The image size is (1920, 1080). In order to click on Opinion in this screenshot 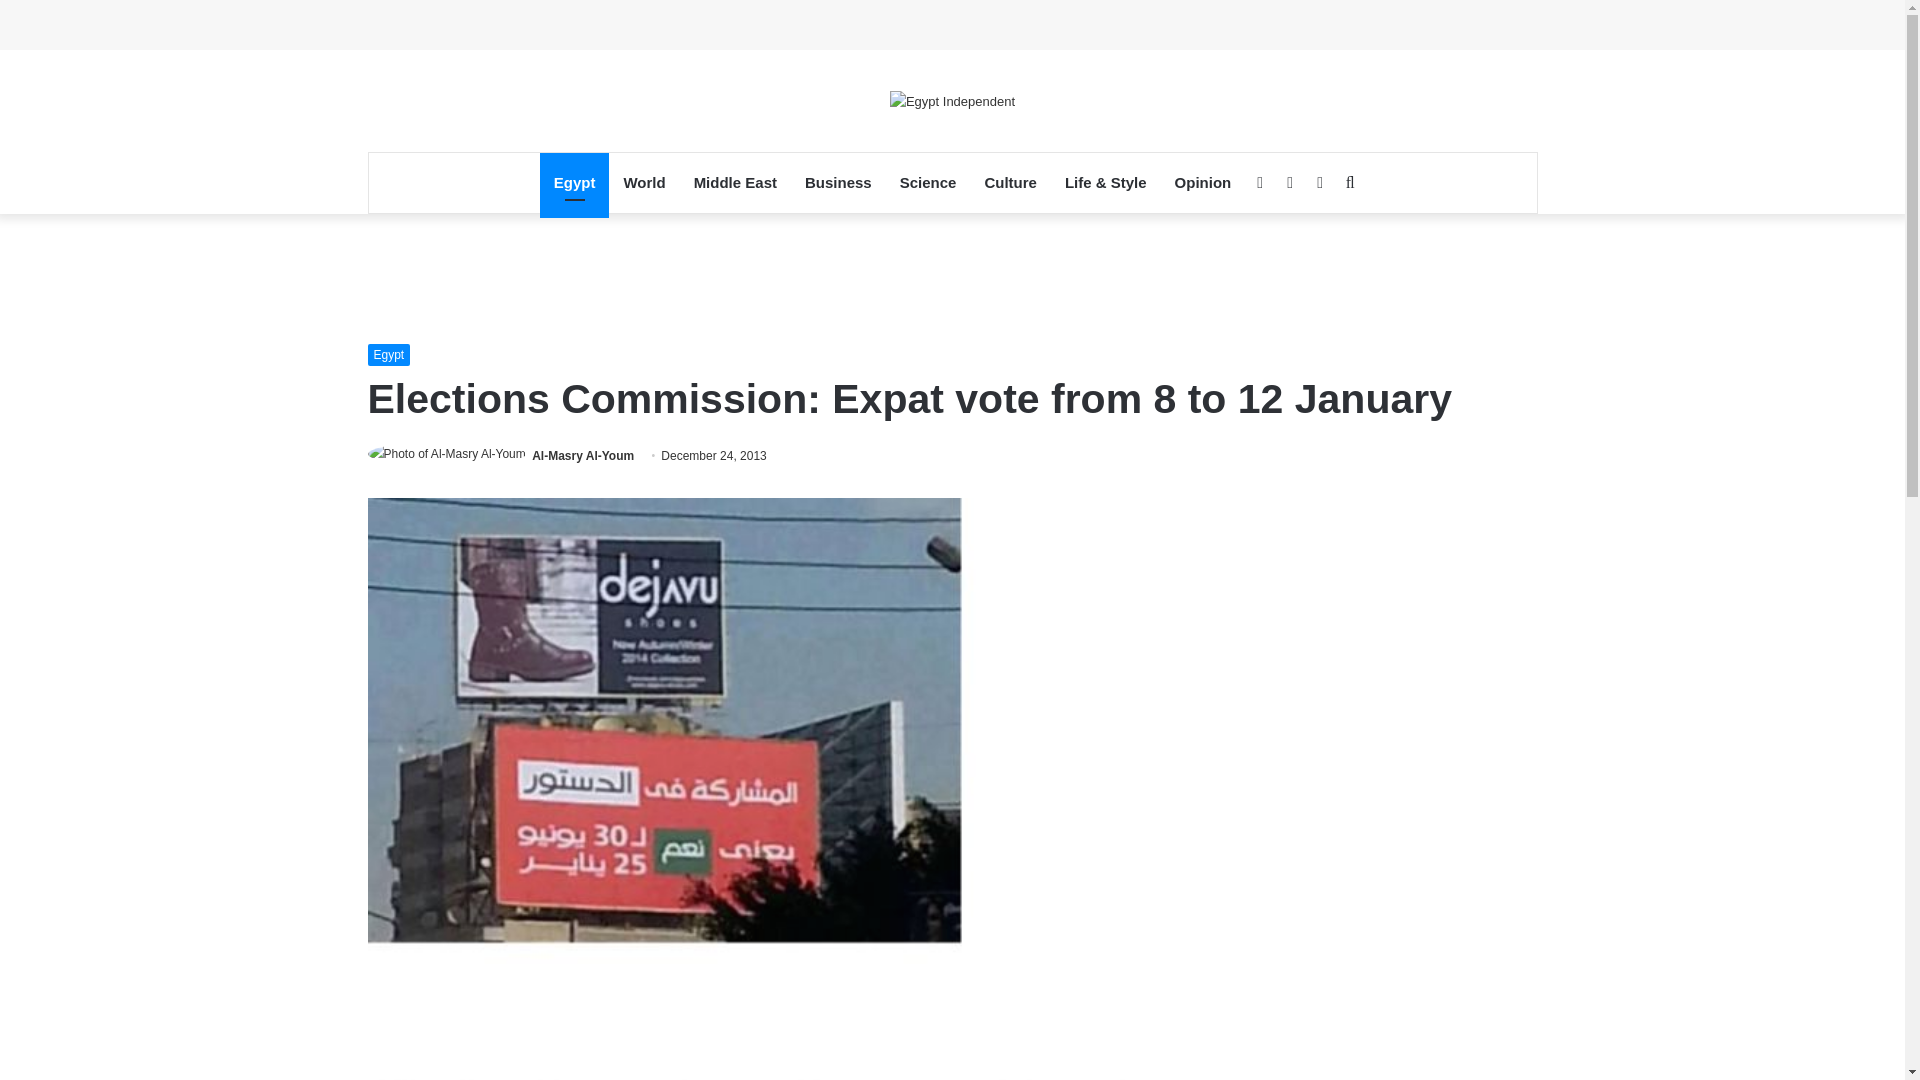, I will do `click(1204, 182)`.